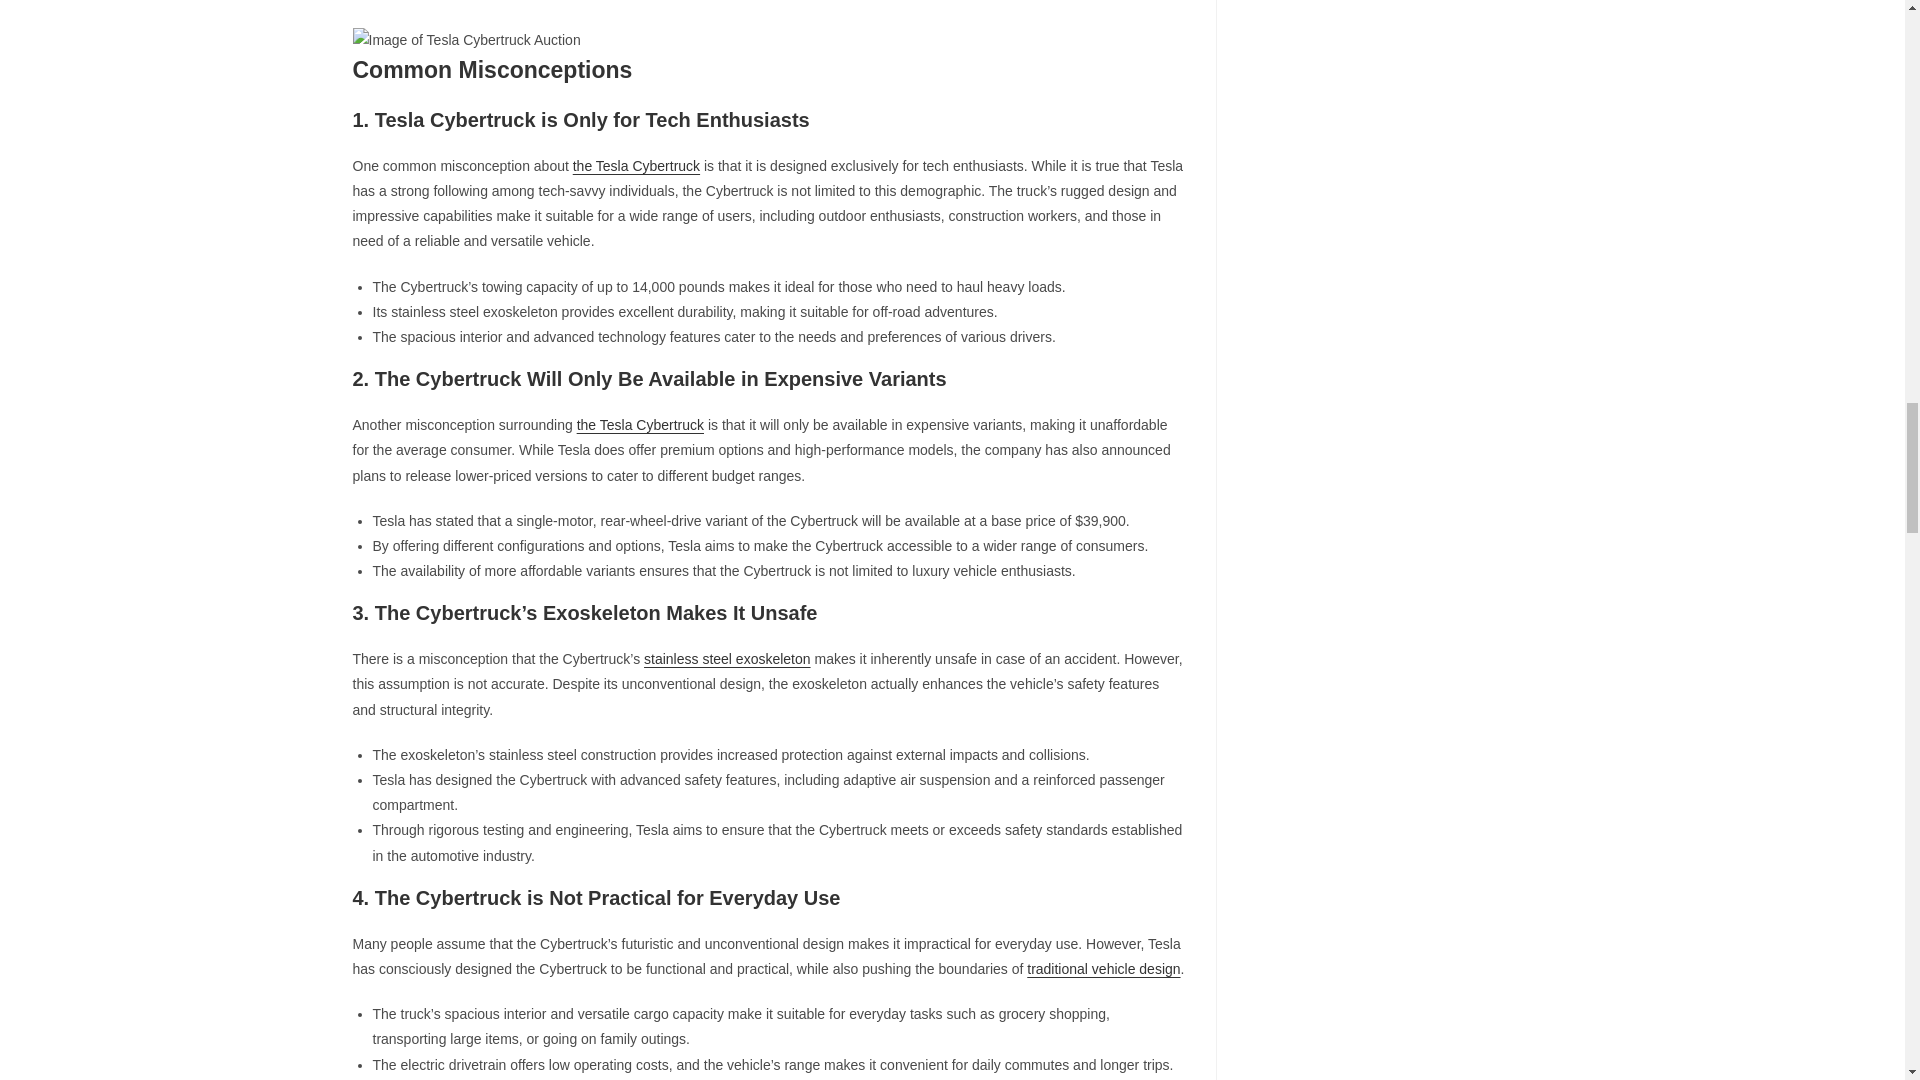 The width and height of the screenshot is (1920, 1080). Describe the element at coordinates (640, 424) in the screenshot. I see `the Tesla Cybertruck` at that location.